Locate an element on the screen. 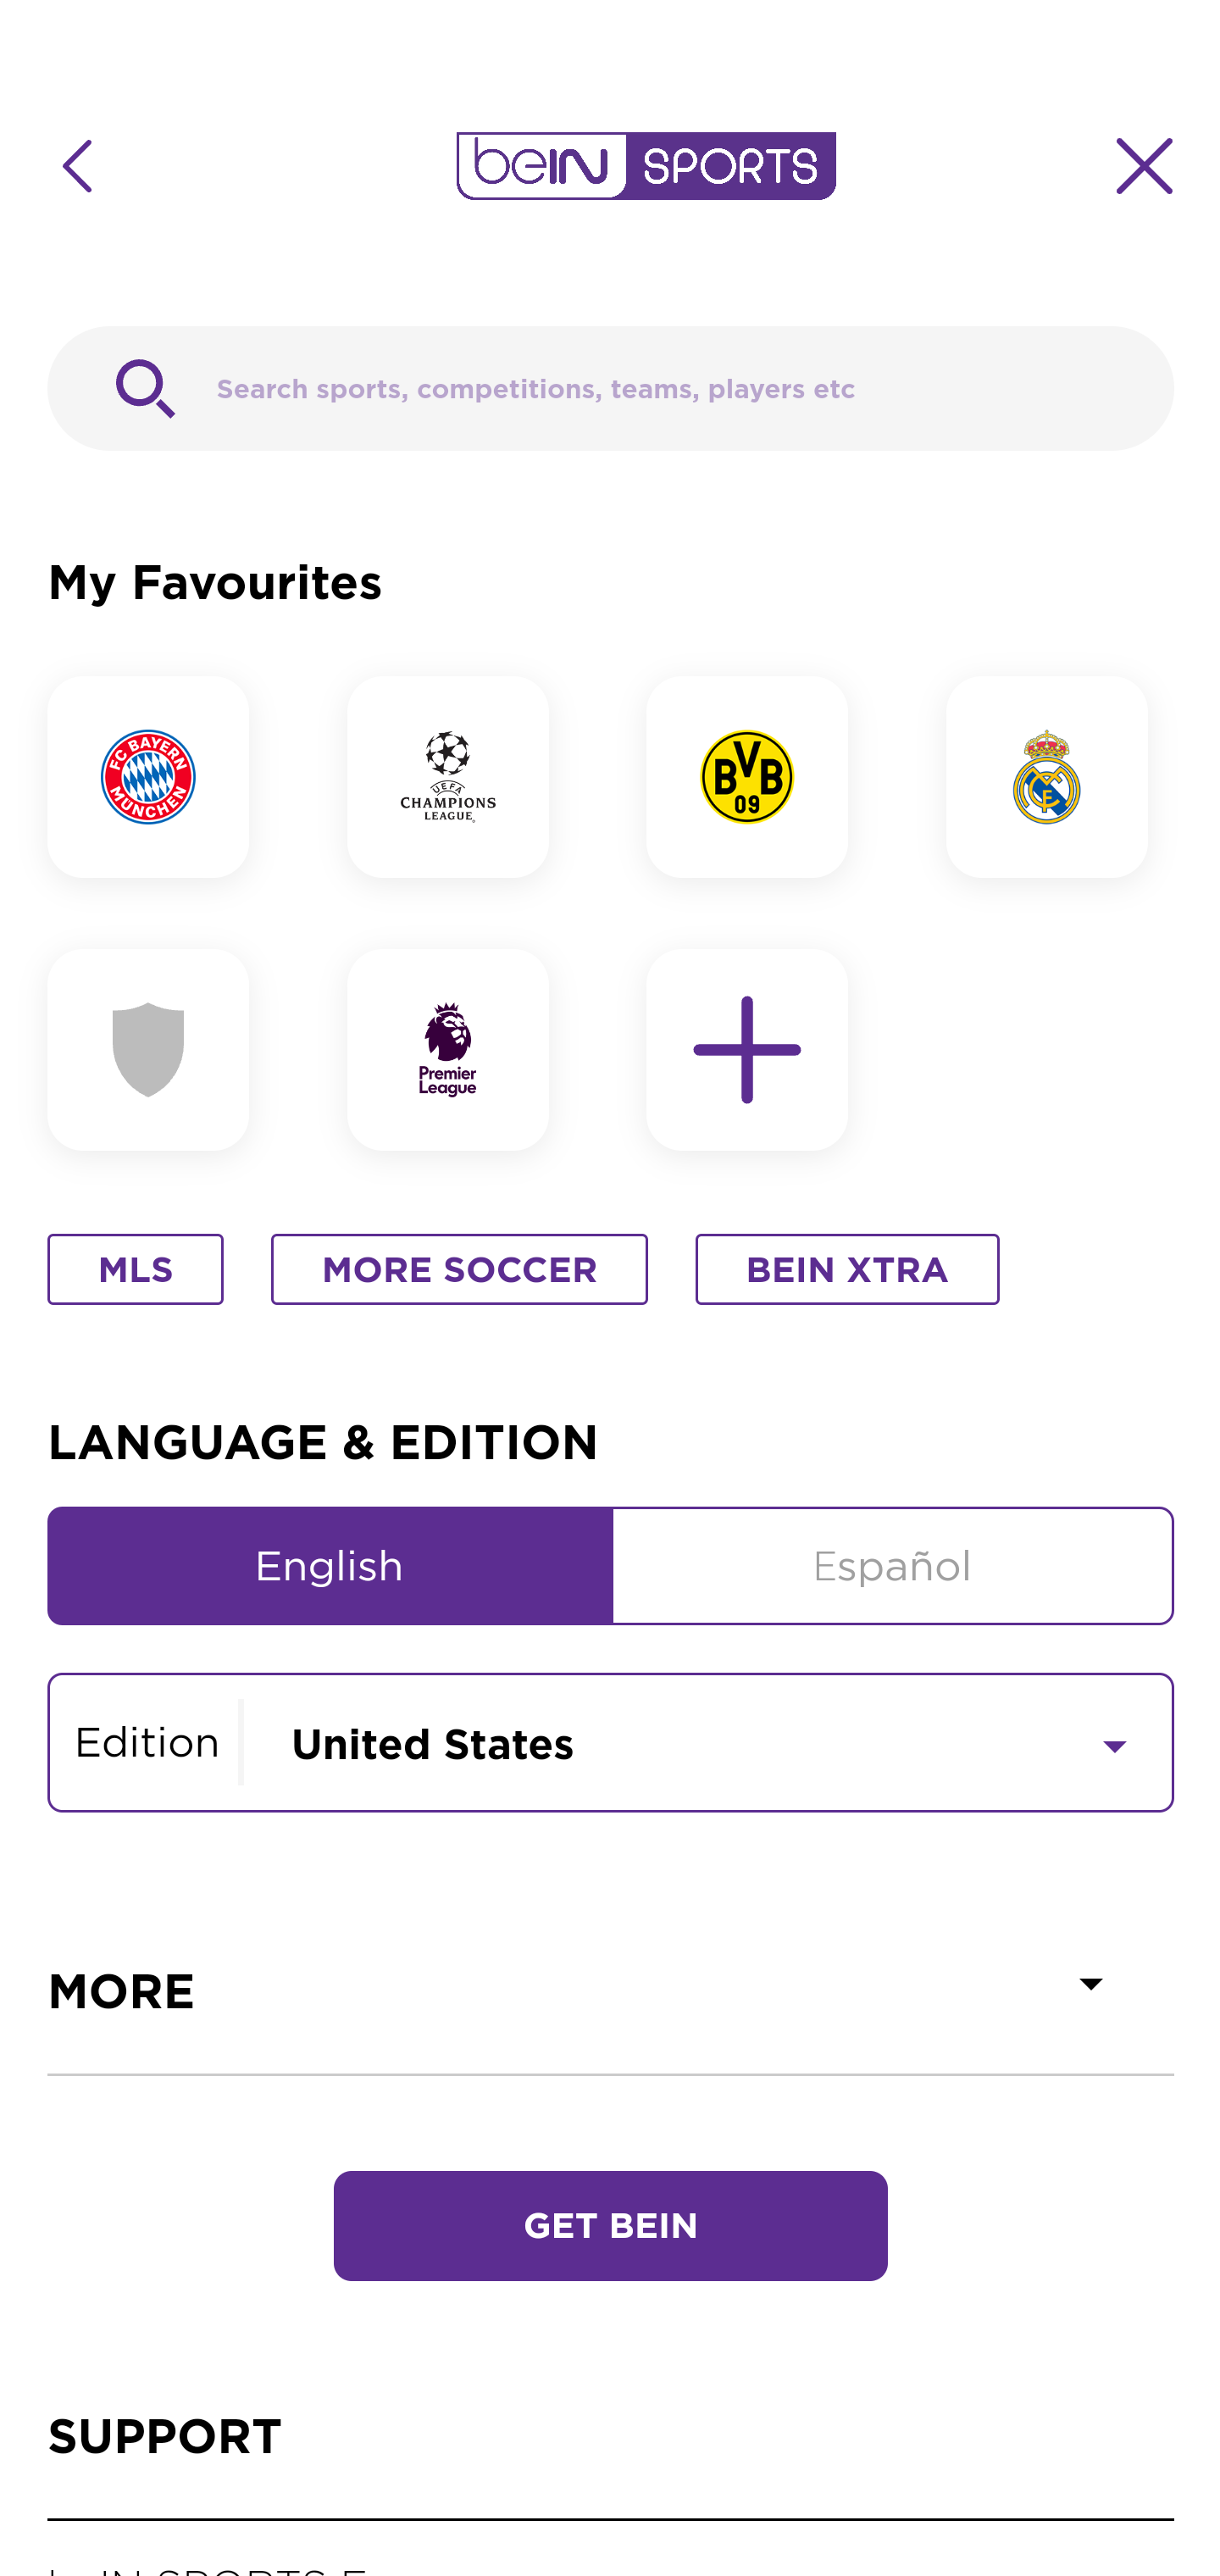 The image size is (1220, 2576). BEIN XTRA is located at coordinates (847, 1271).